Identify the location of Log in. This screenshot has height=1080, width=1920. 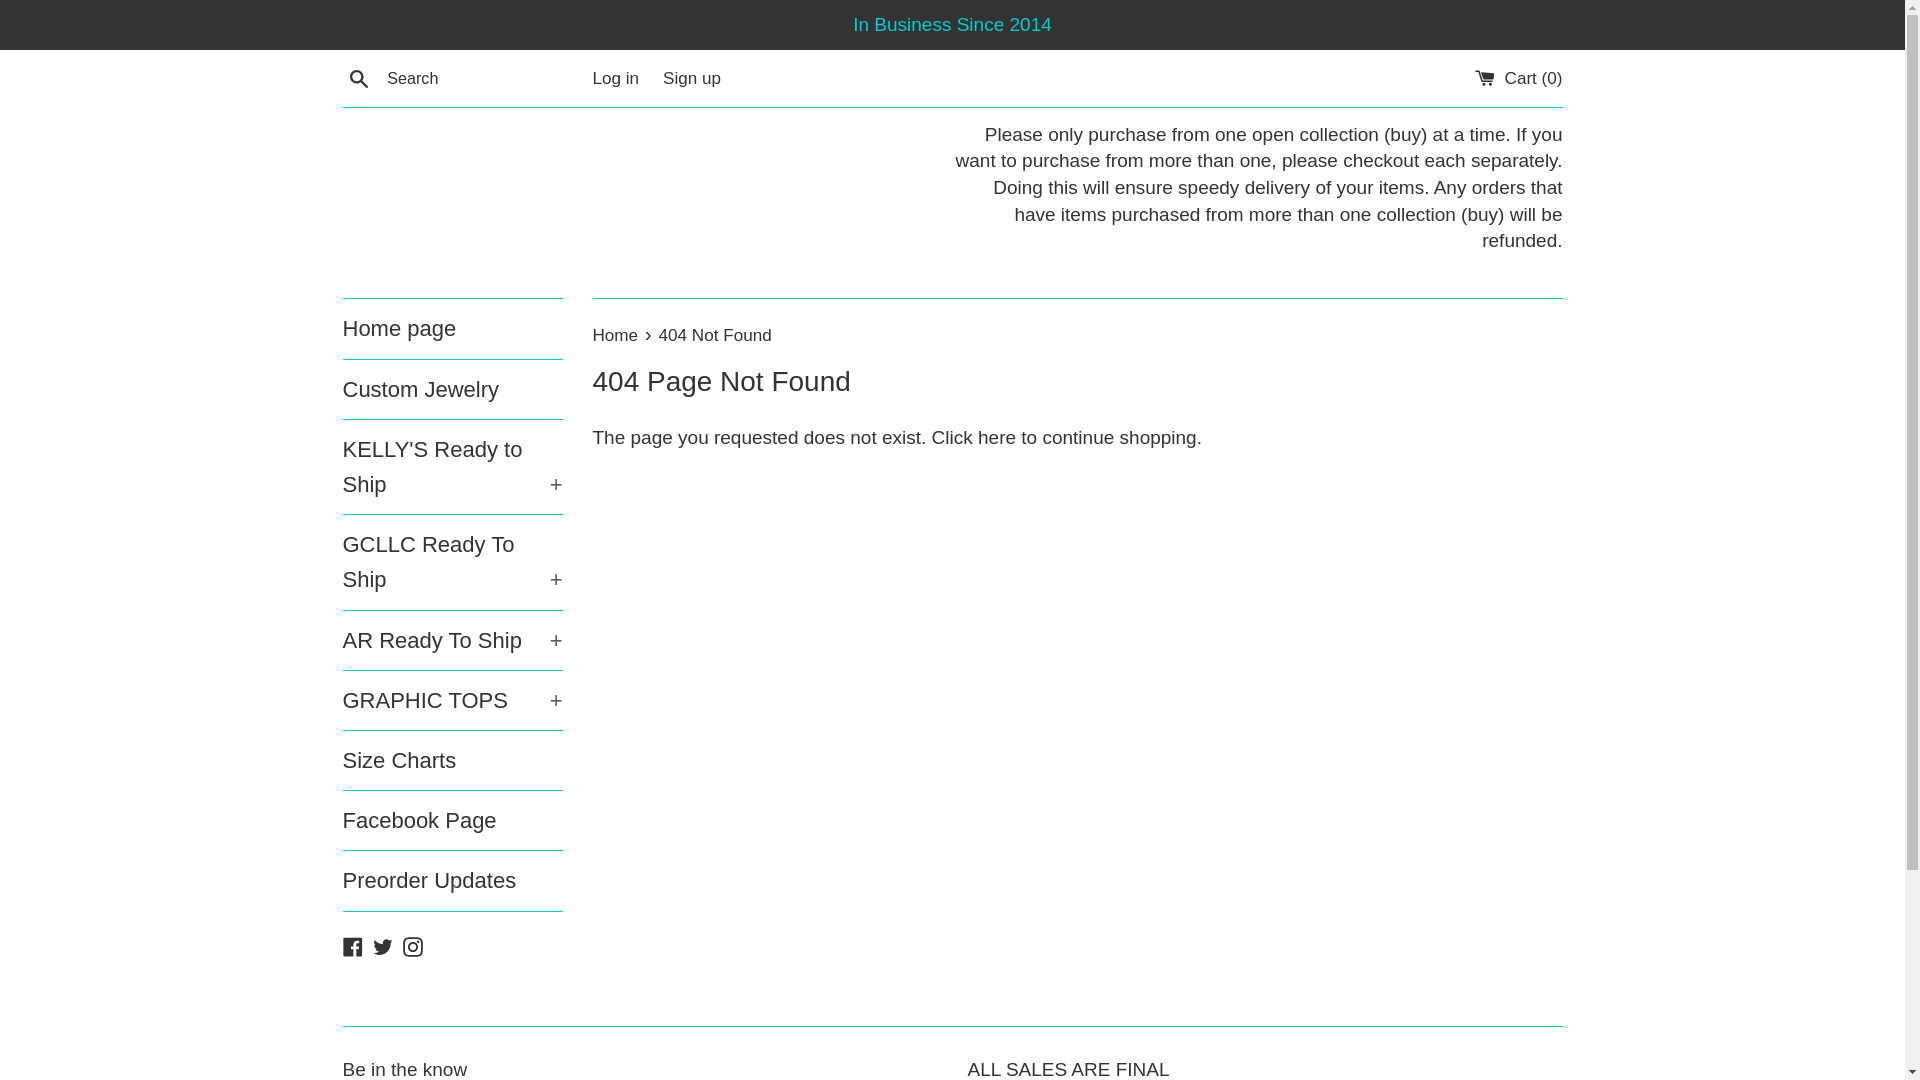
(615, 78).